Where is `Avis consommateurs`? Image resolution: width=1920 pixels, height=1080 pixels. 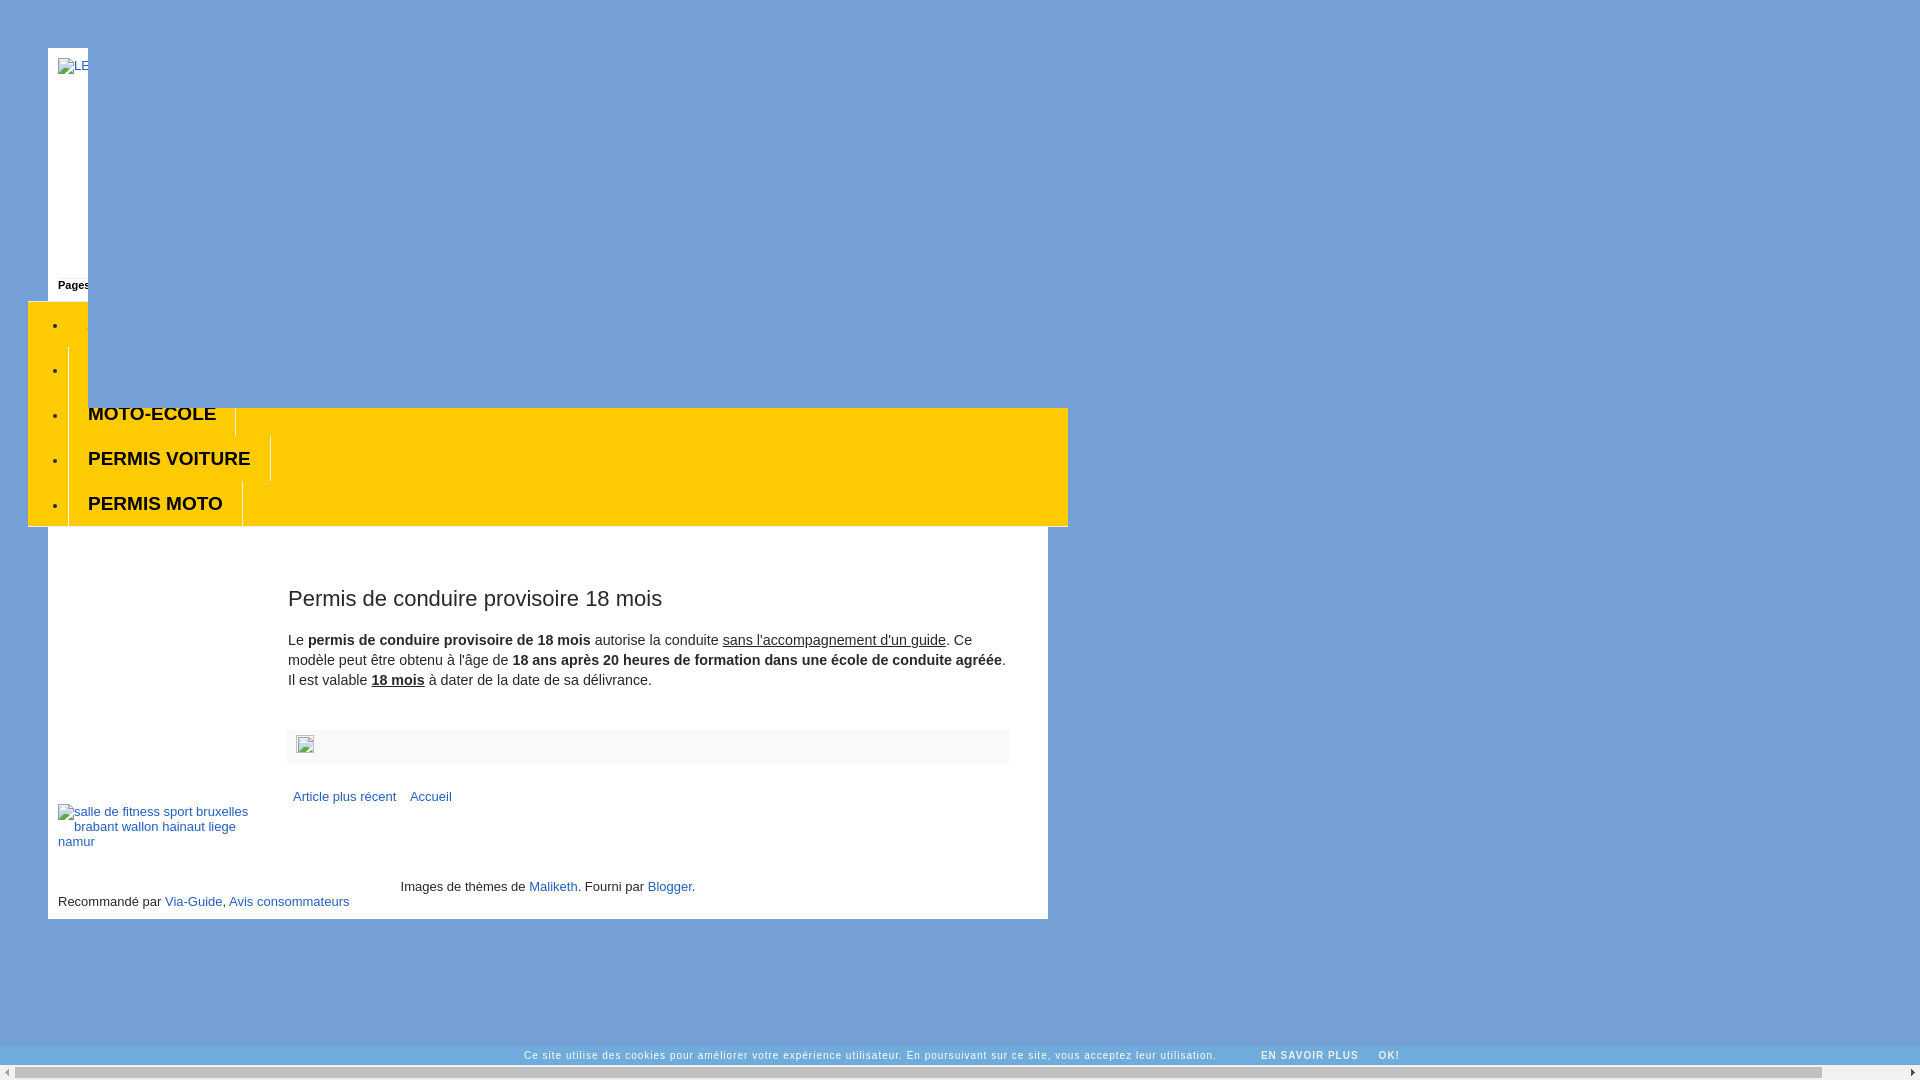
Avis consommateurs is located at coordinates (289, 901).